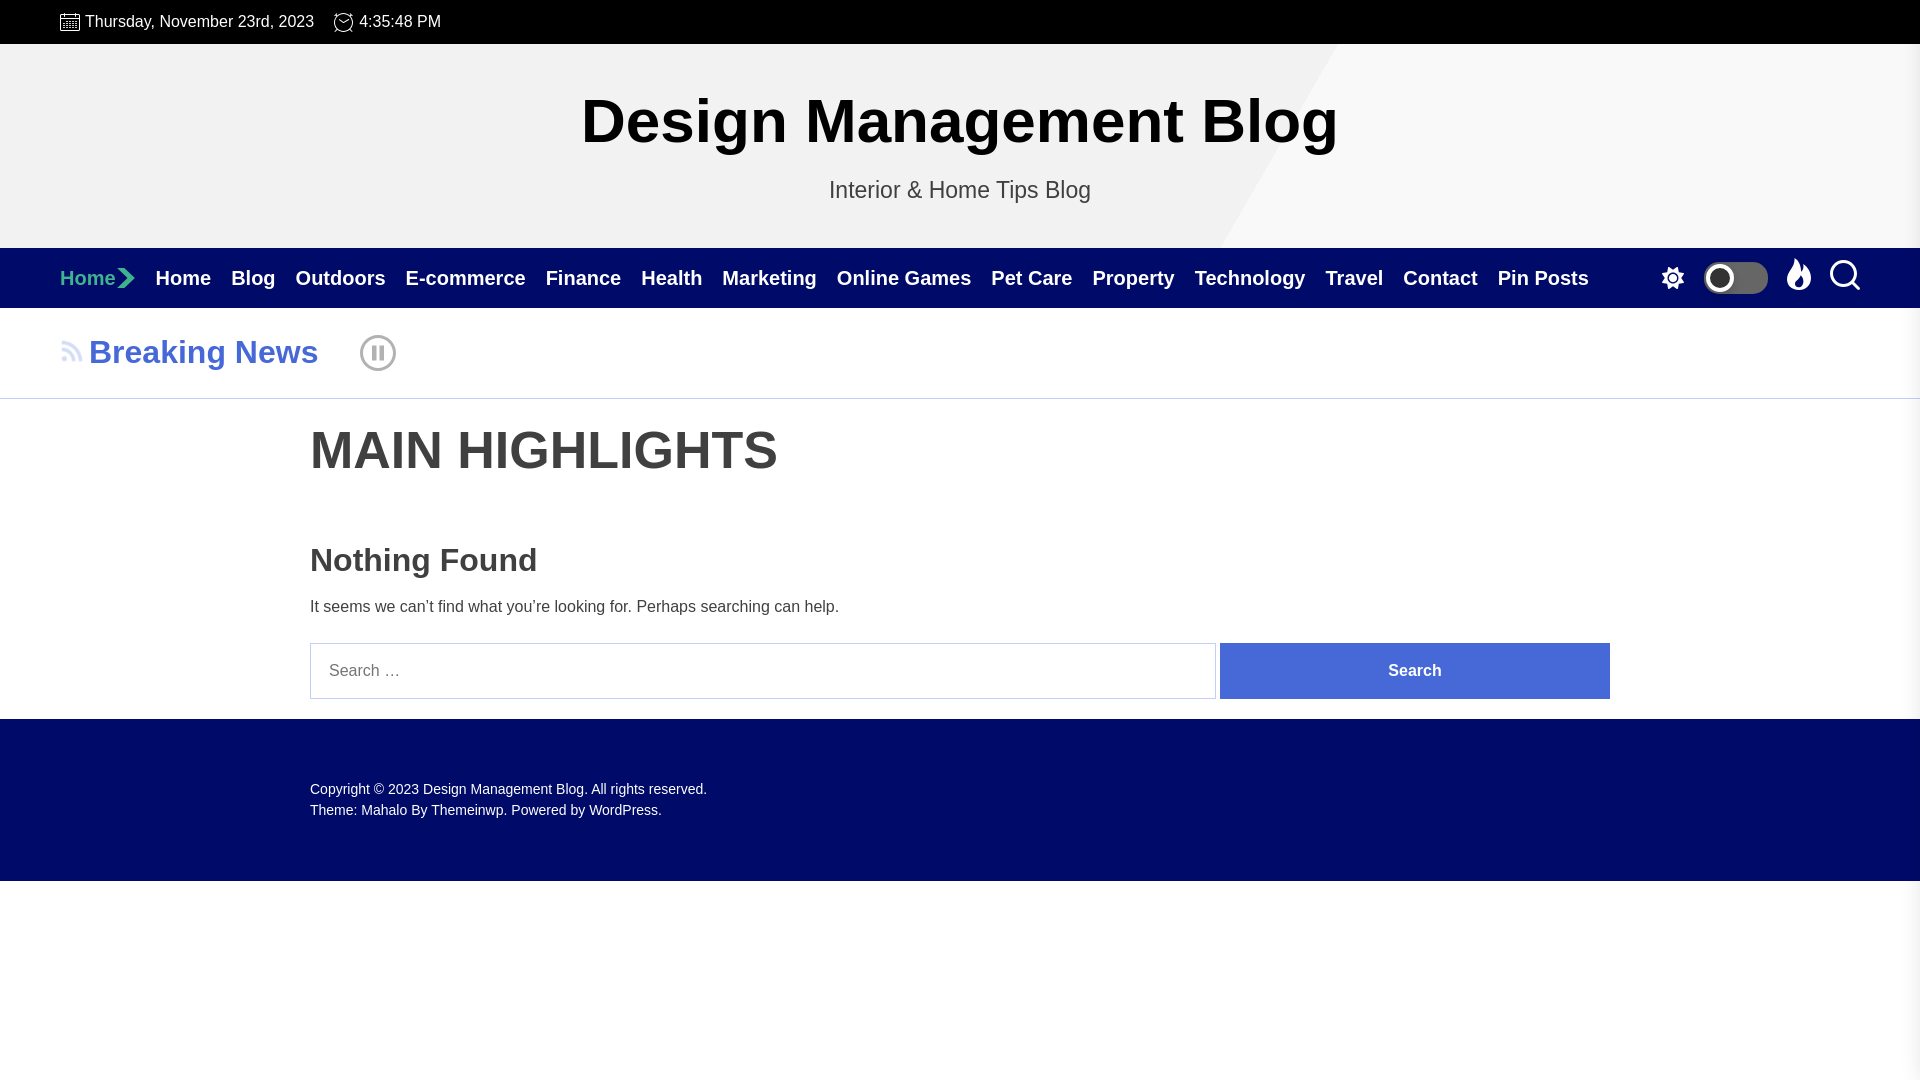  Describe the element at coordinates (1450, 278) in the screenshot. I see `Contact` at that location.